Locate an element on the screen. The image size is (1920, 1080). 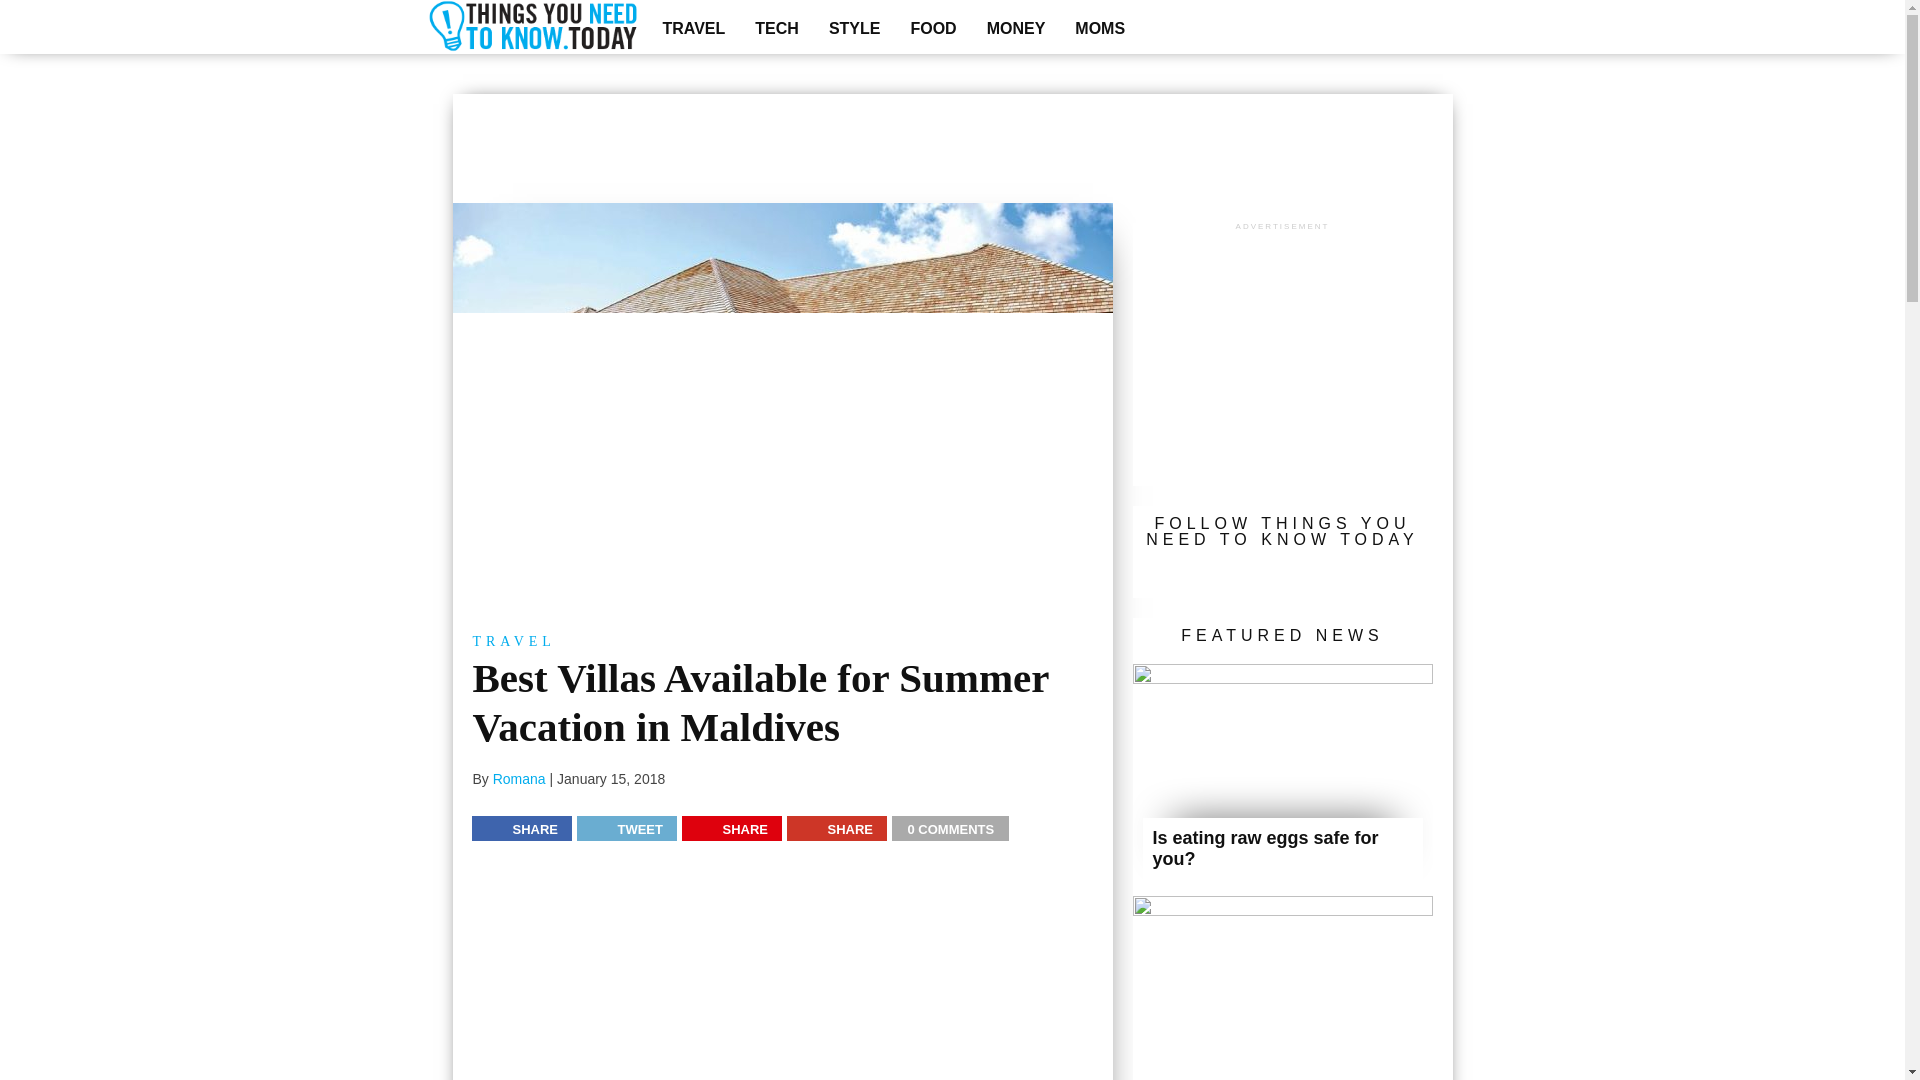
Posts by Romana is located at coordinates (519, 779).